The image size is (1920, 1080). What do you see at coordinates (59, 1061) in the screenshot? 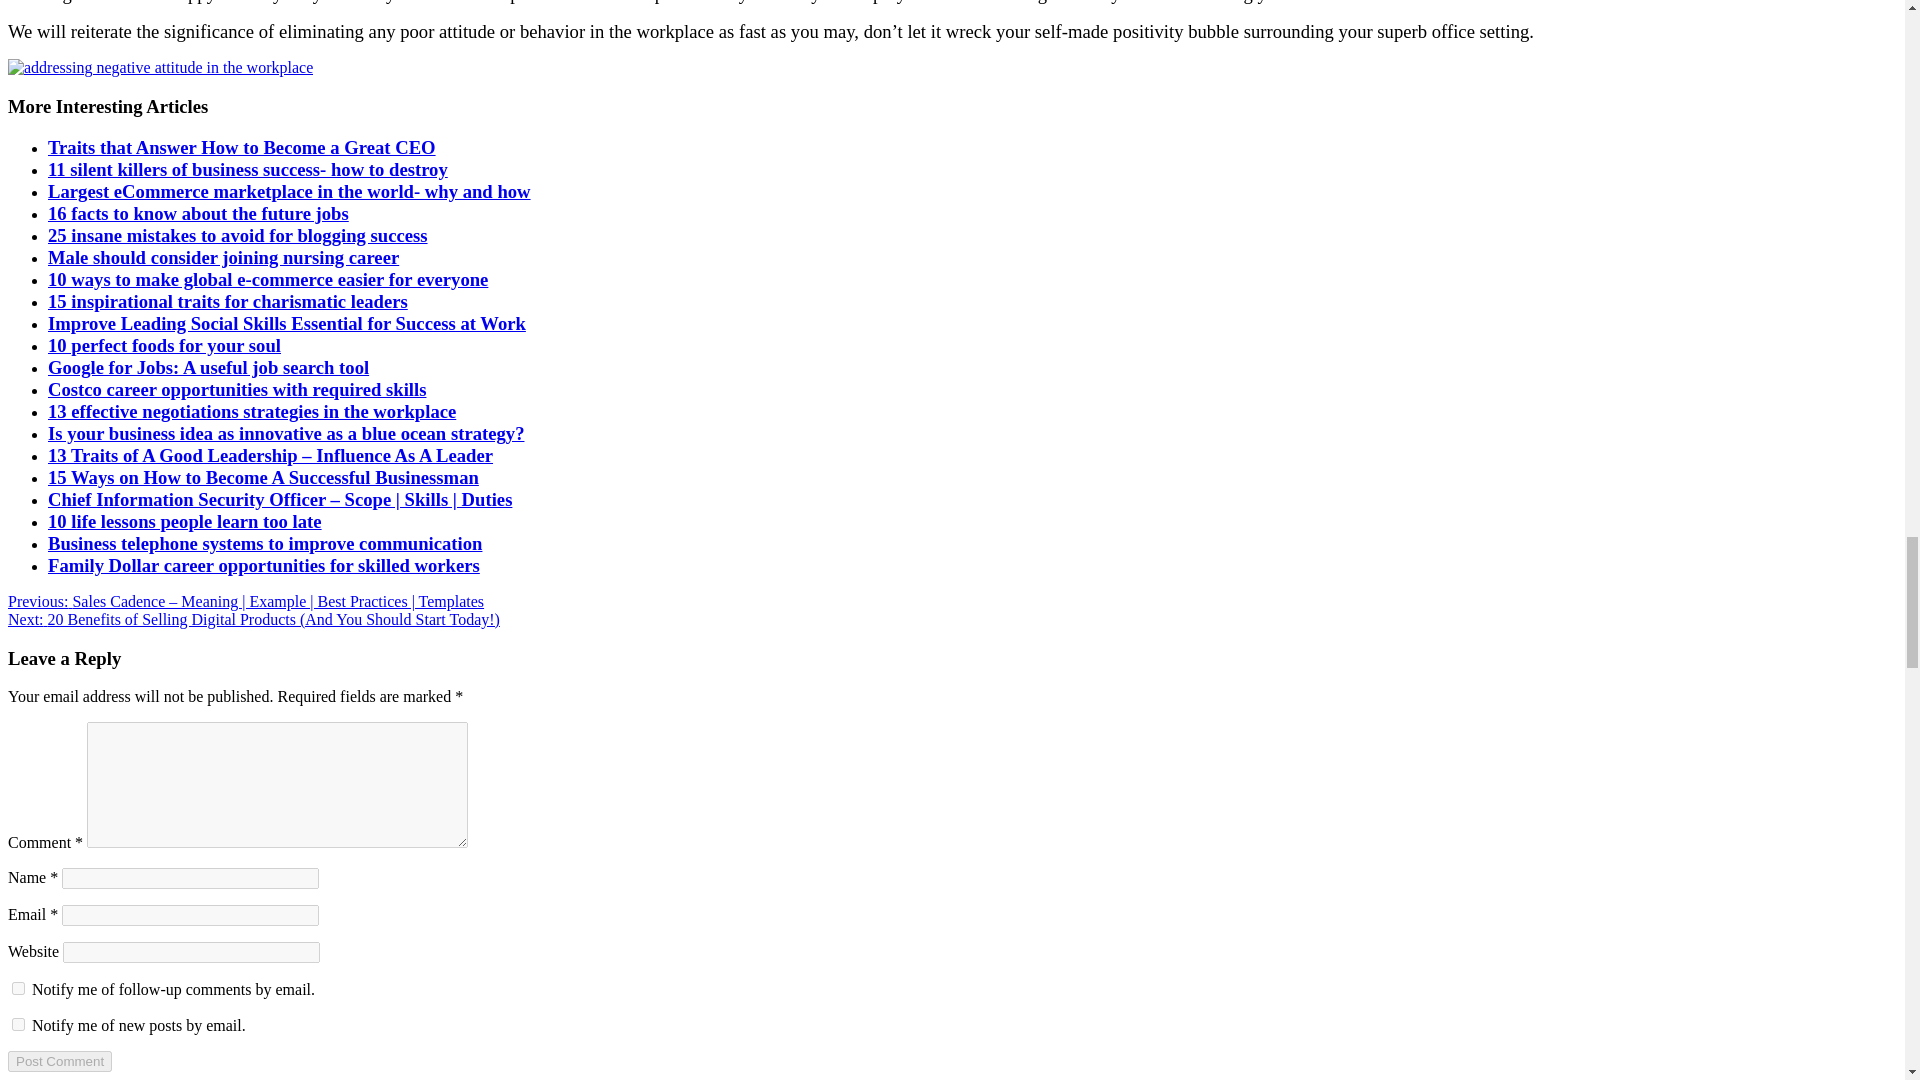
I see `Post Comment` at bounding box center [59, 1061].